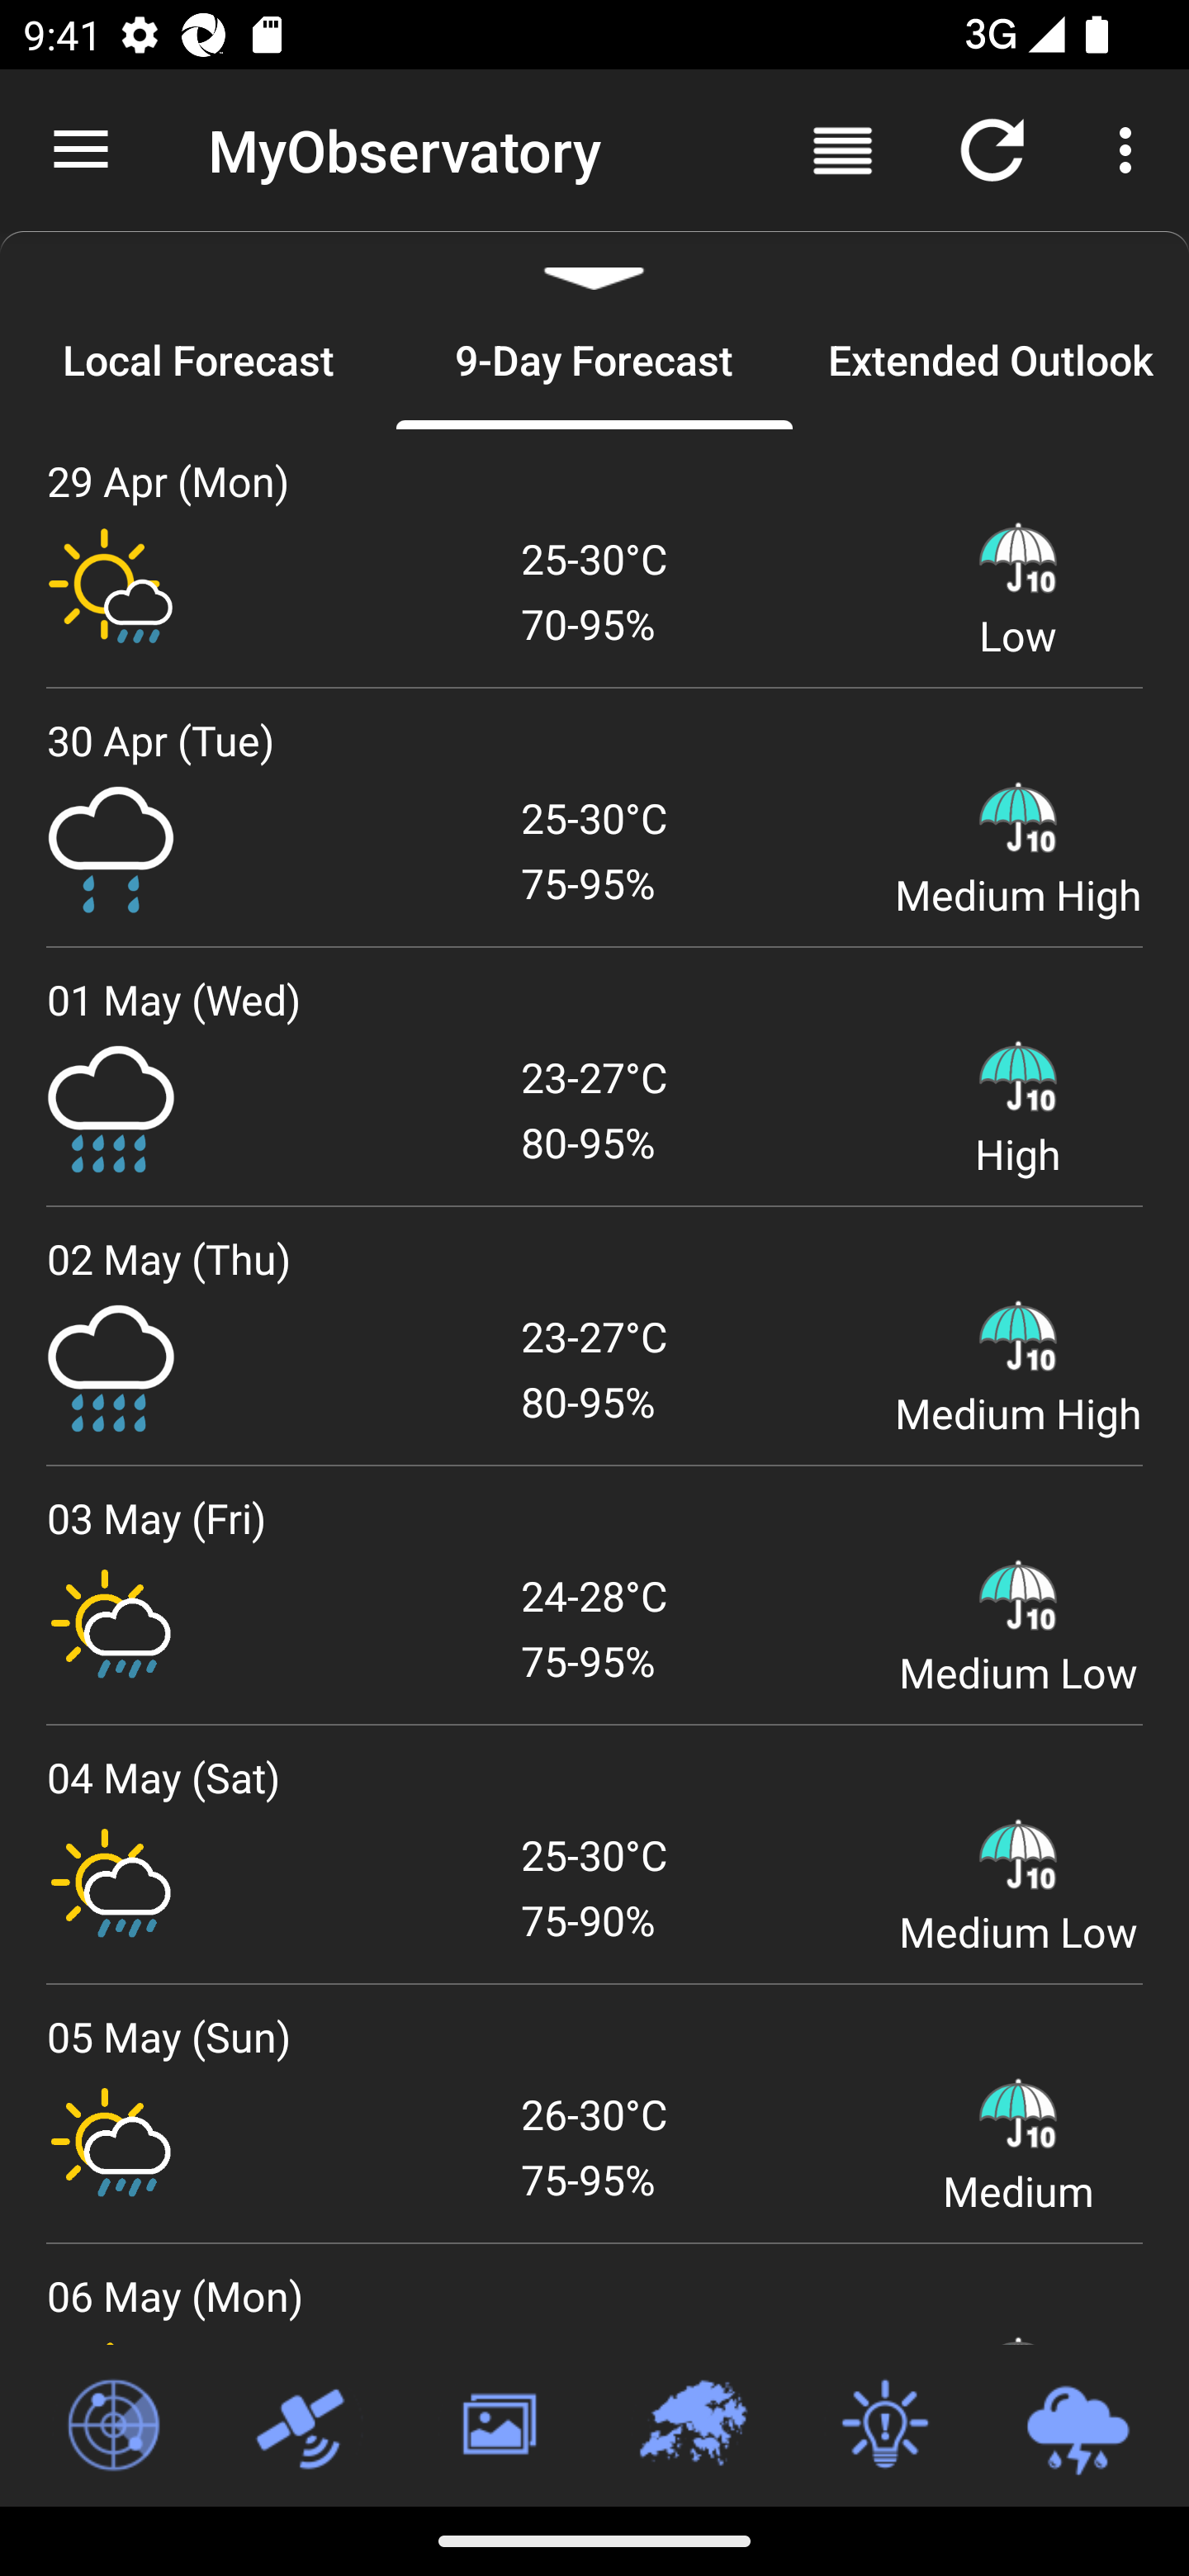  Describe the element at coordinates (112, 2426) in the screenshot. I see `Radar Images` at that location.